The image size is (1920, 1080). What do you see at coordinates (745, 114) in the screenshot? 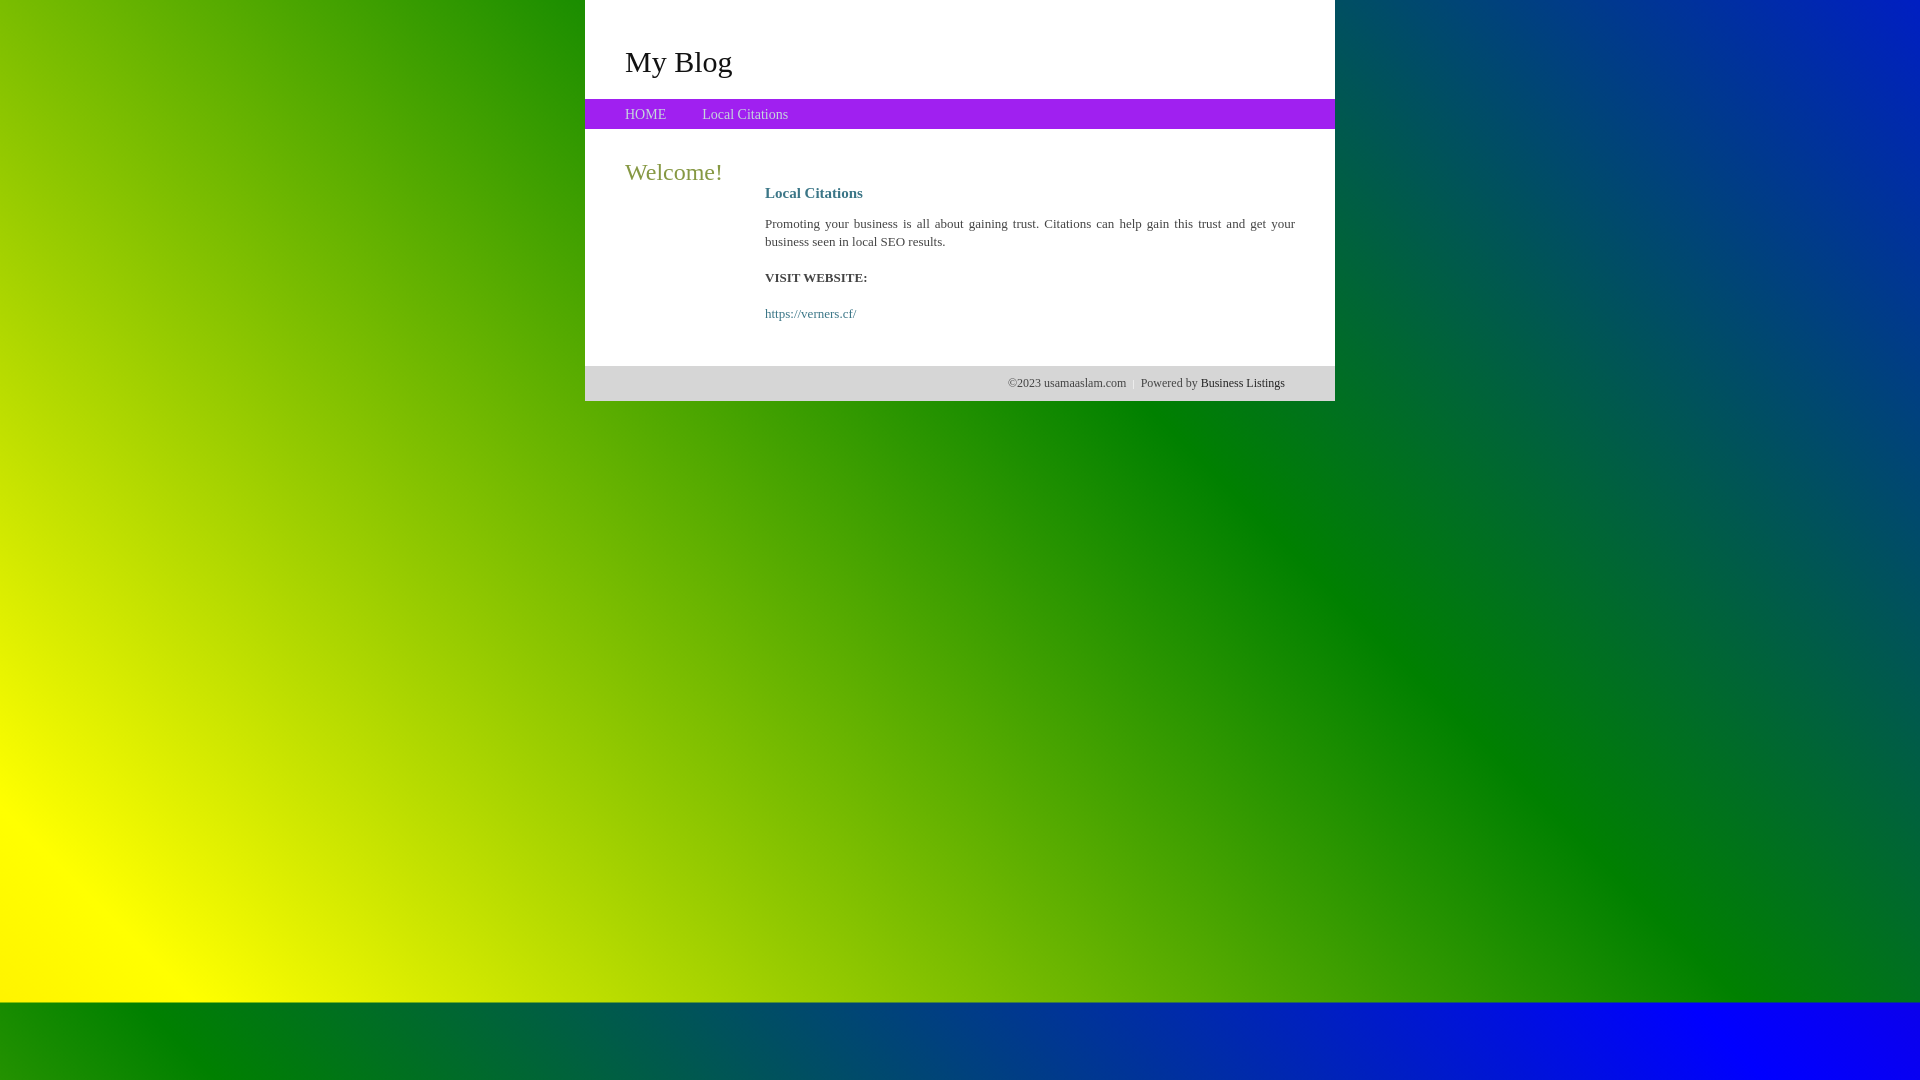
I see `Local Citations` at bounding box center [745, 114].